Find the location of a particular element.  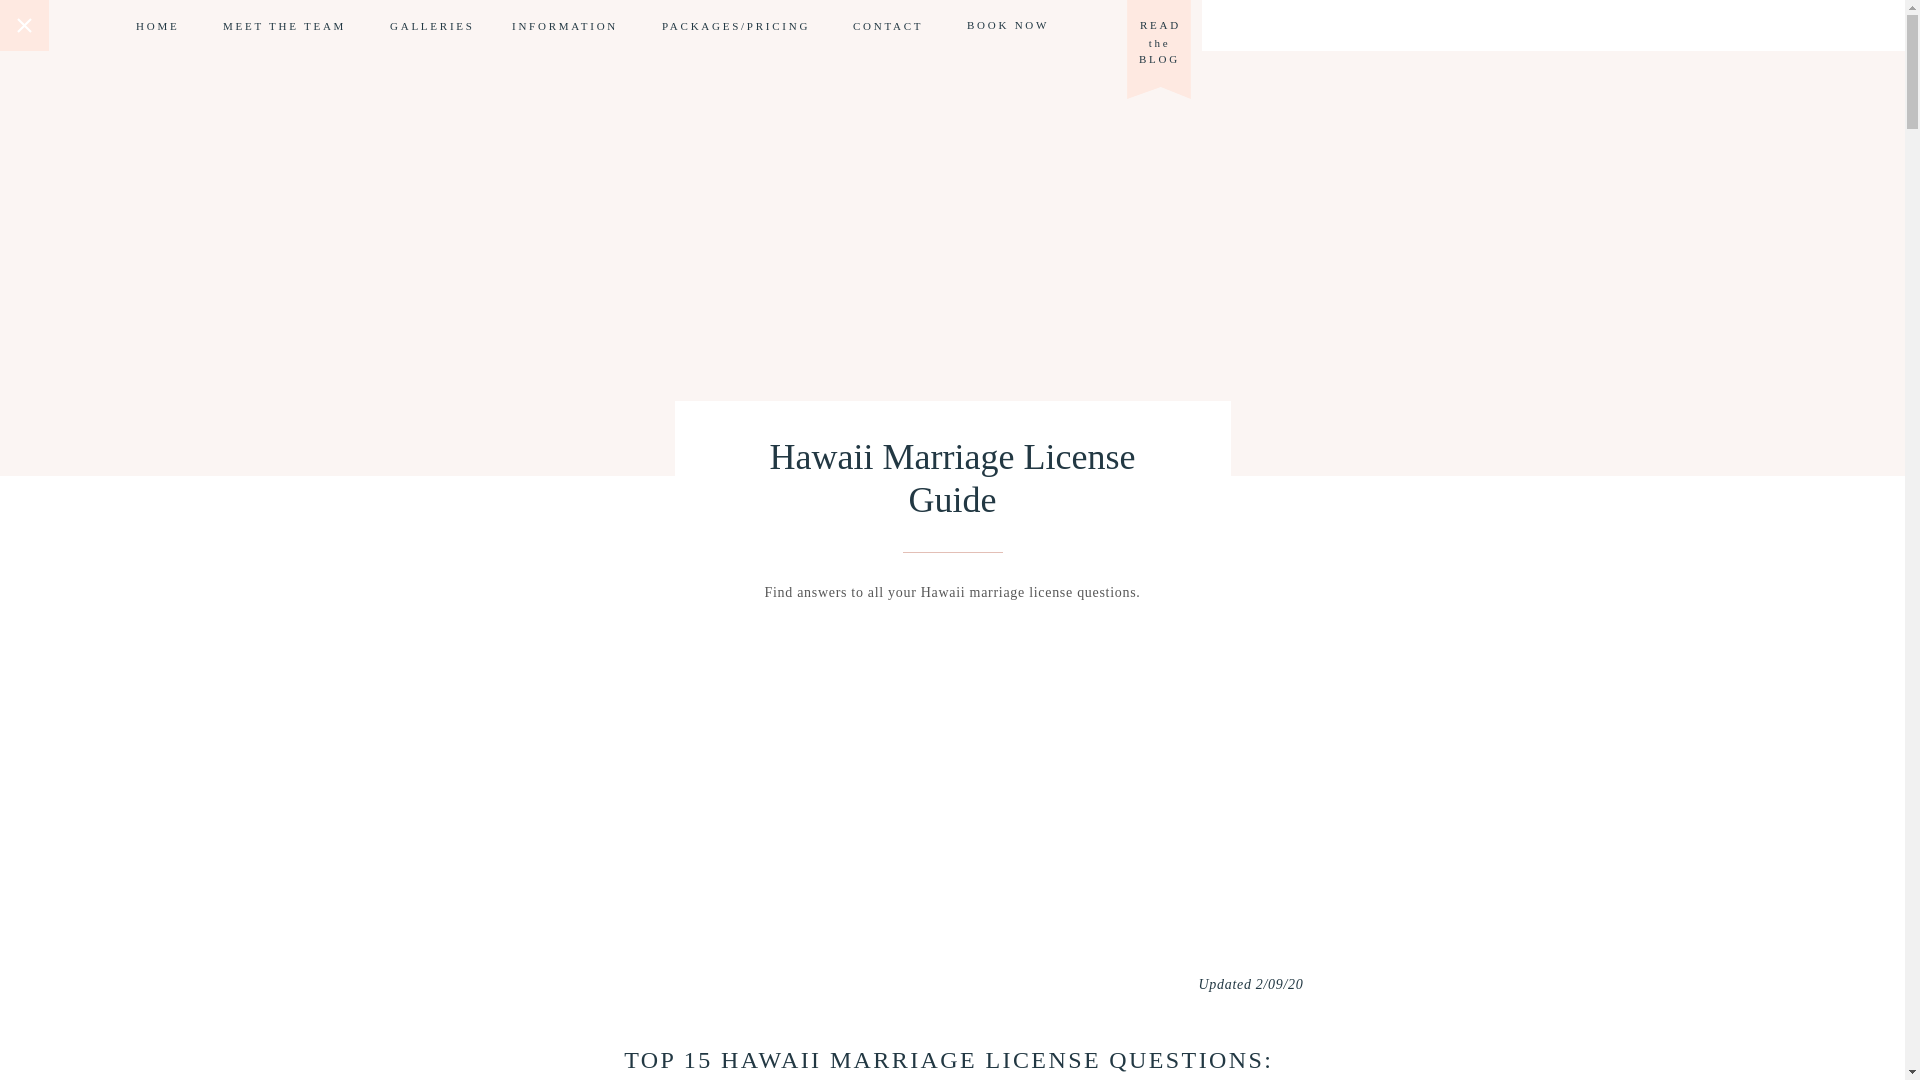

GALLERIES is located at coordinates (430, 26).